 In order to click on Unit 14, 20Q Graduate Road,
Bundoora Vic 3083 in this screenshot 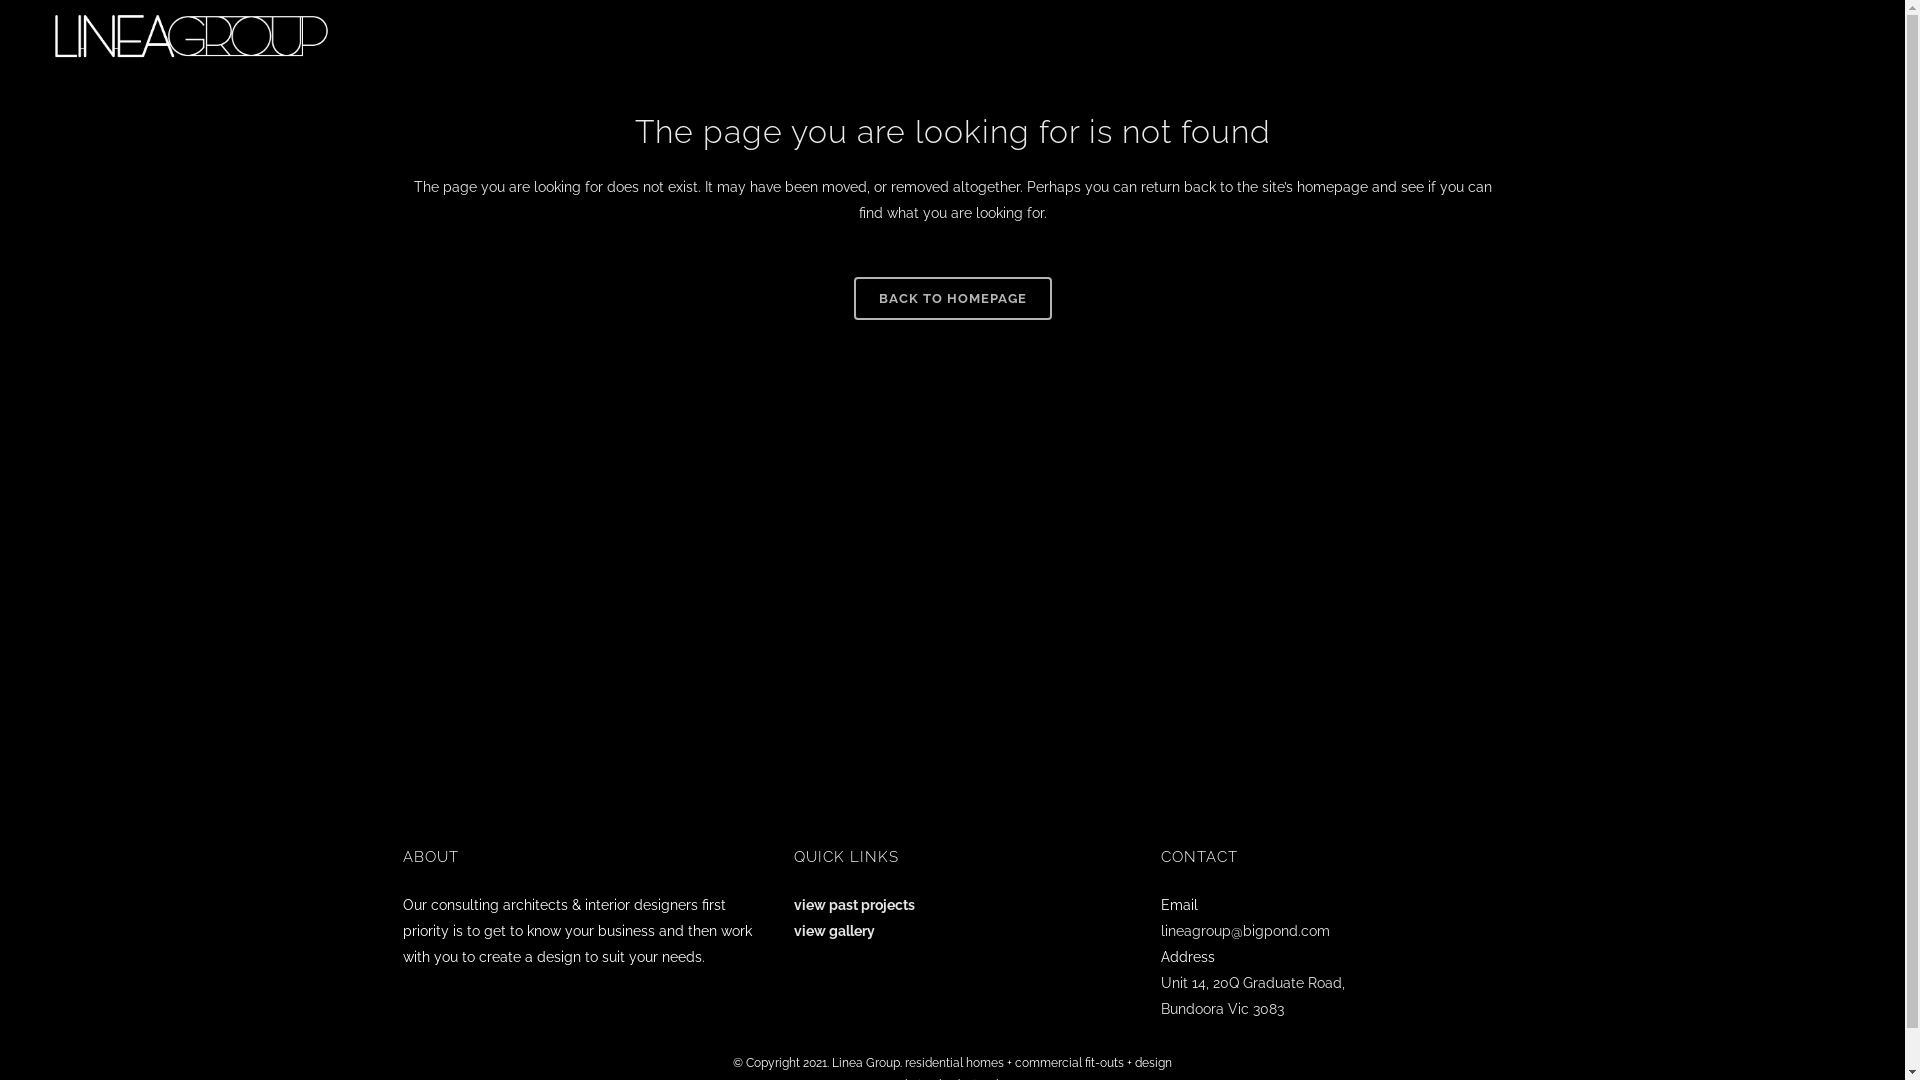, I will do `click(1253, 996)`.